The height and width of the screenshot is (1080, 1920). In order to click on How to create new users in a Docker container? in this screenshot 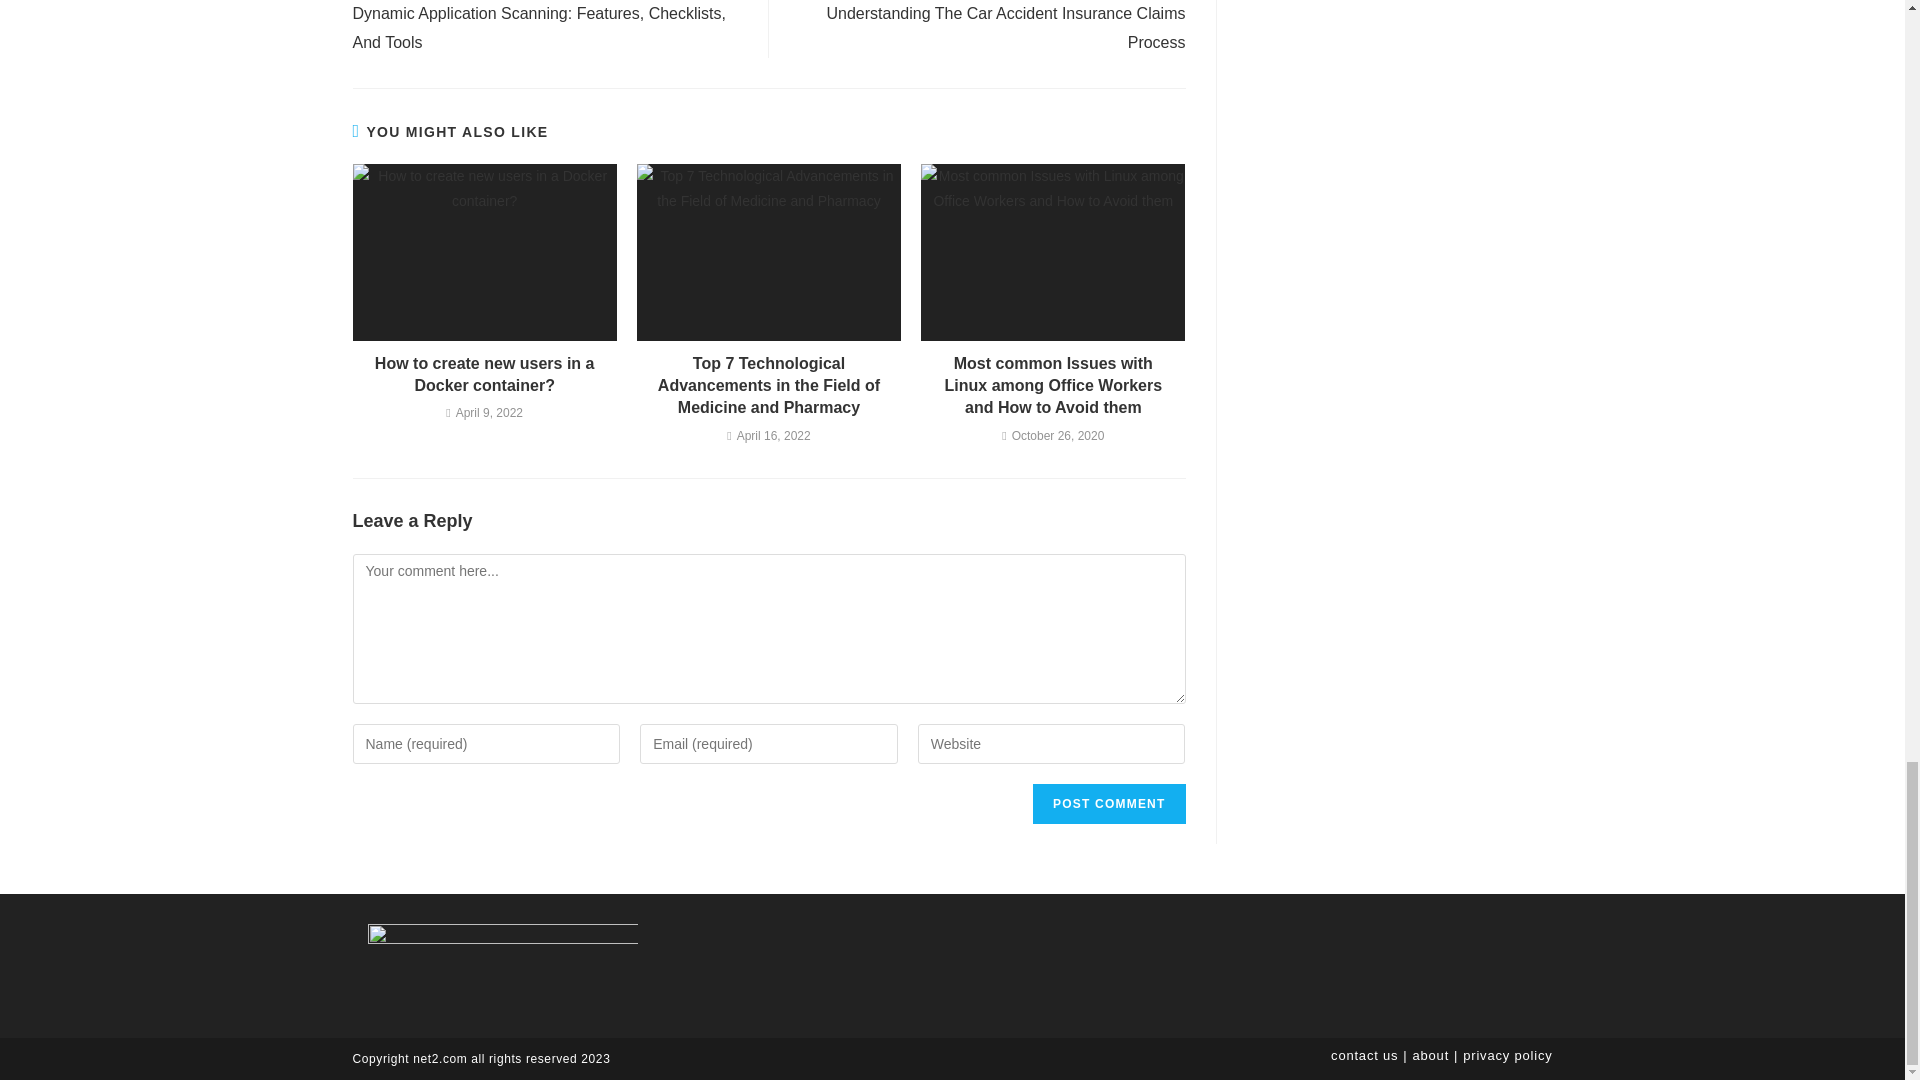, I will do `click(484, 376)`.